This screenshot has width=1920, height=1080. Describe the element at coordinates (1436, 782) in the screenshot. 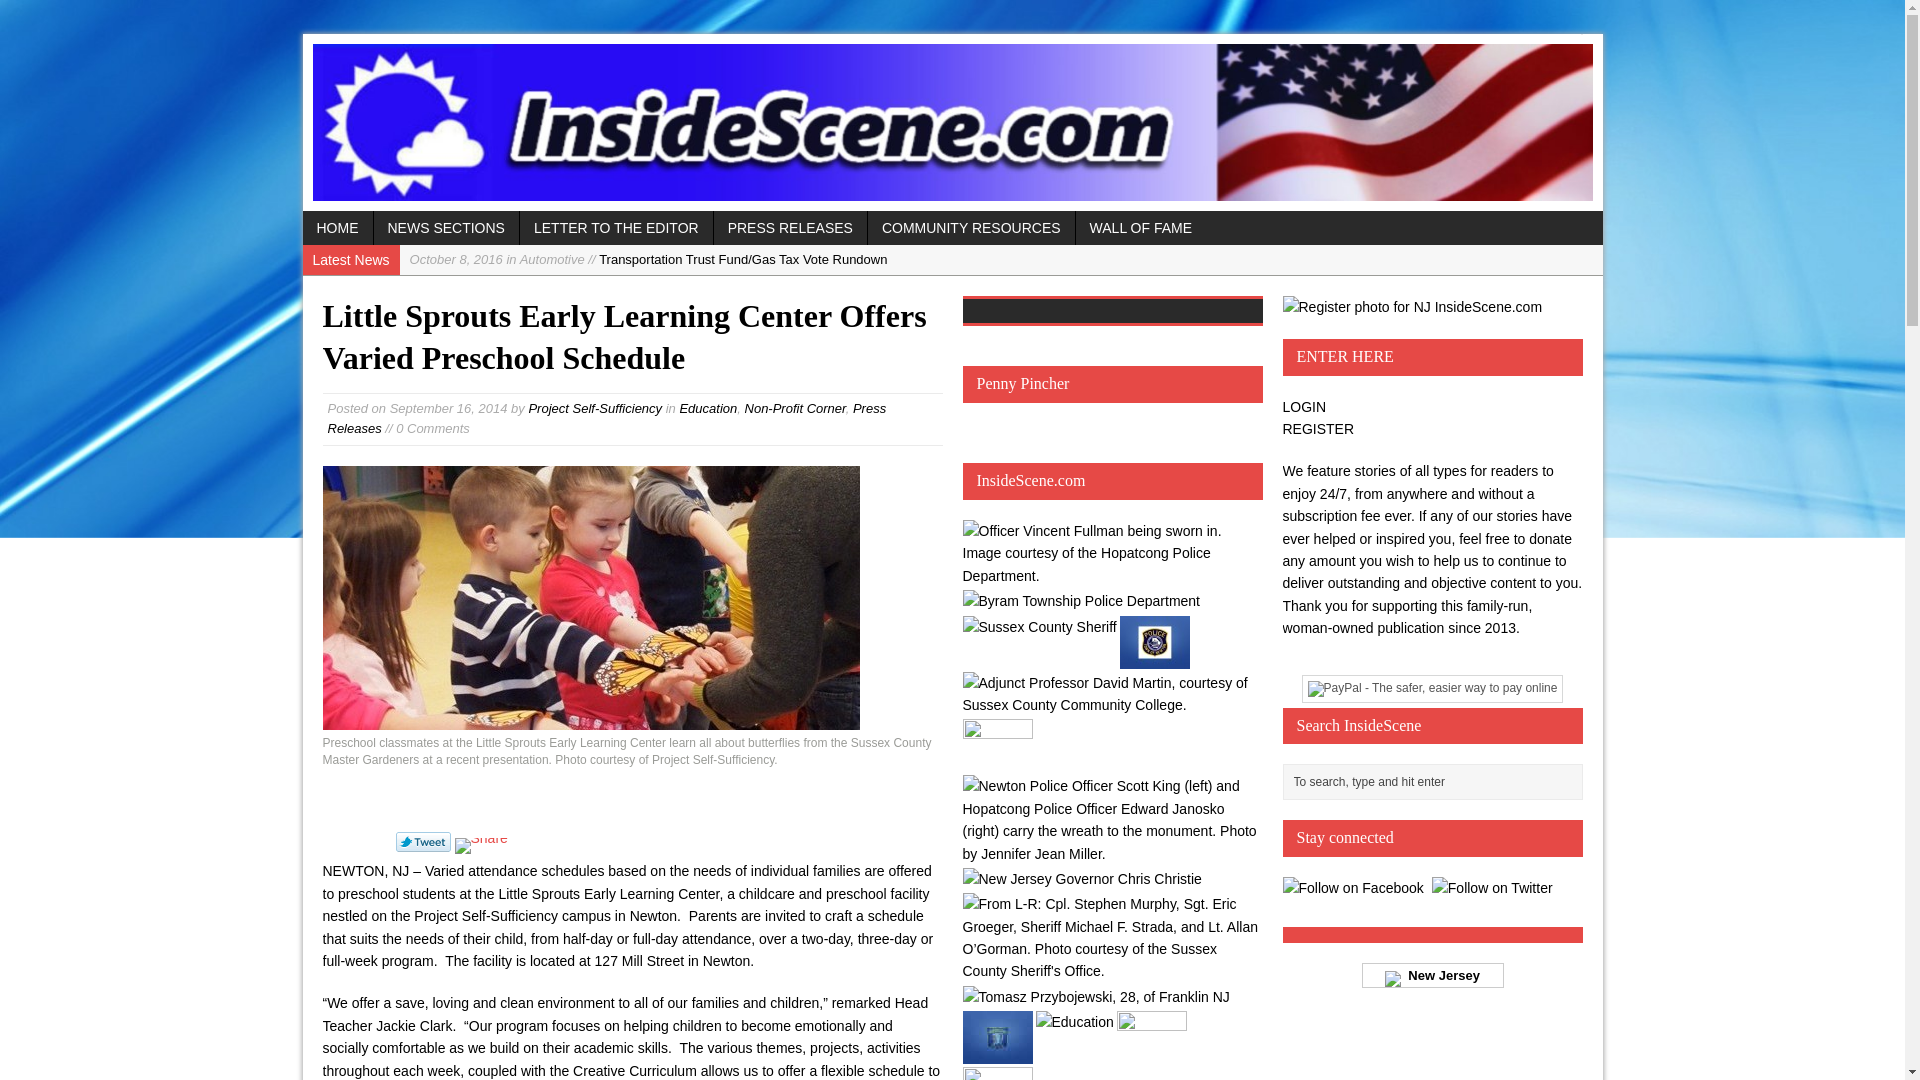

I see `To search, type and hit enter` at that location.